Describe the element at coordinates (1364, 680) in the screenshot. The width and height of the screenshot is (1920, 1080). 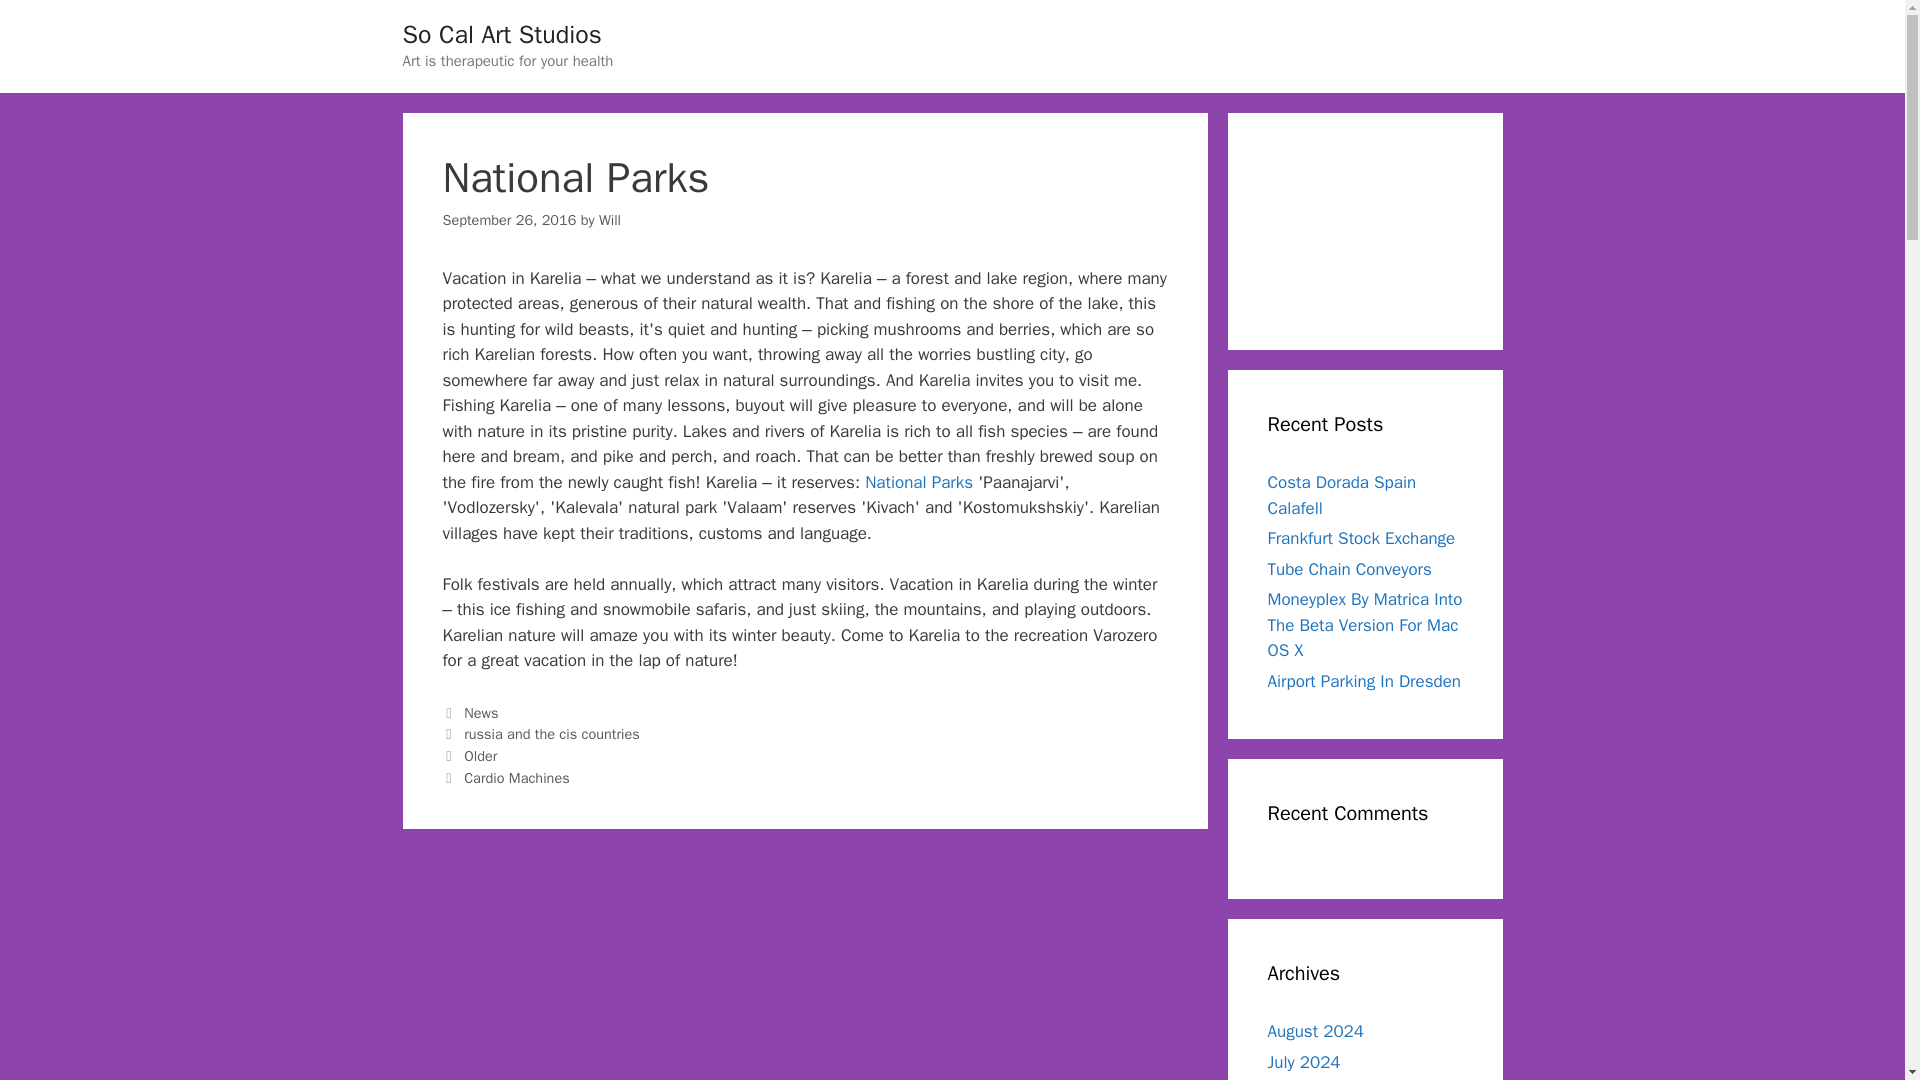
I see `Airport Parking In Dresden` at that location.